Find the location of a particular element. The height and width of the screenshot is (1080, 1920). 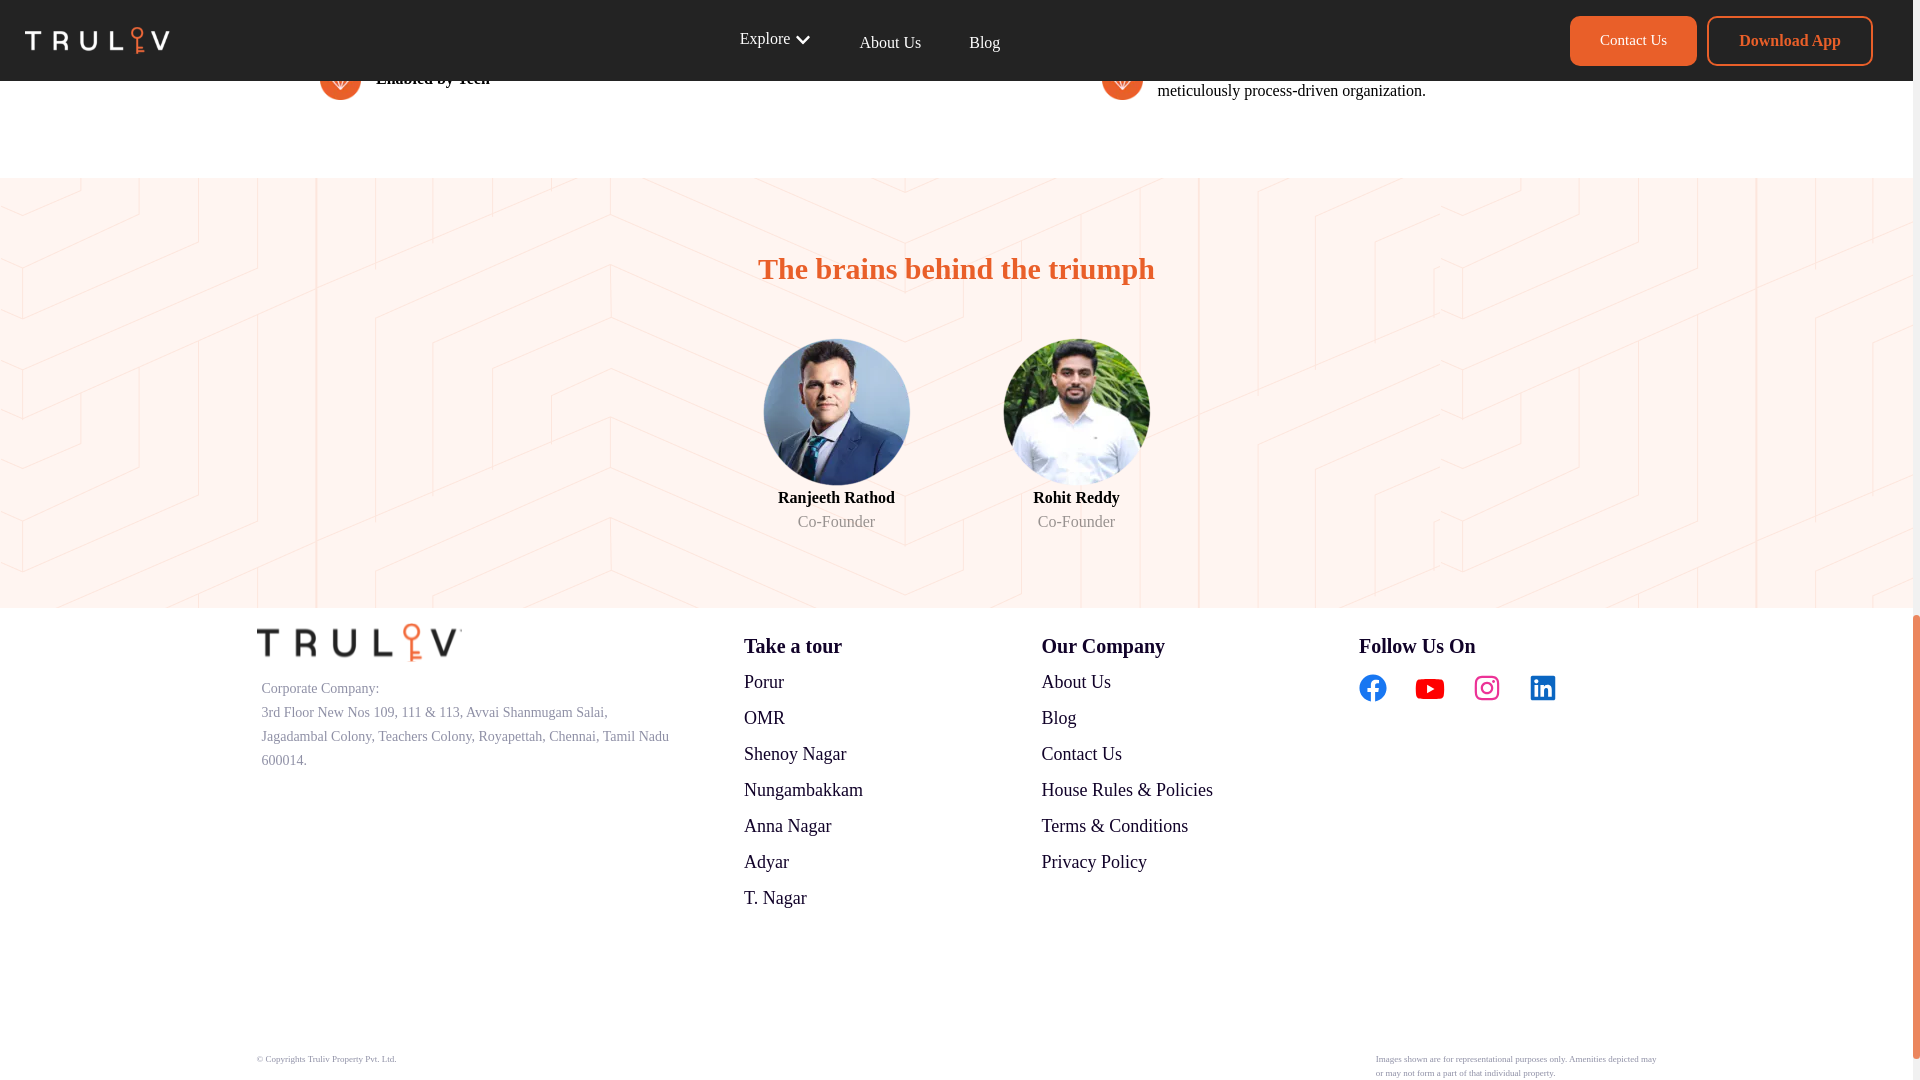

Porur is located at coordinates (764, 682).